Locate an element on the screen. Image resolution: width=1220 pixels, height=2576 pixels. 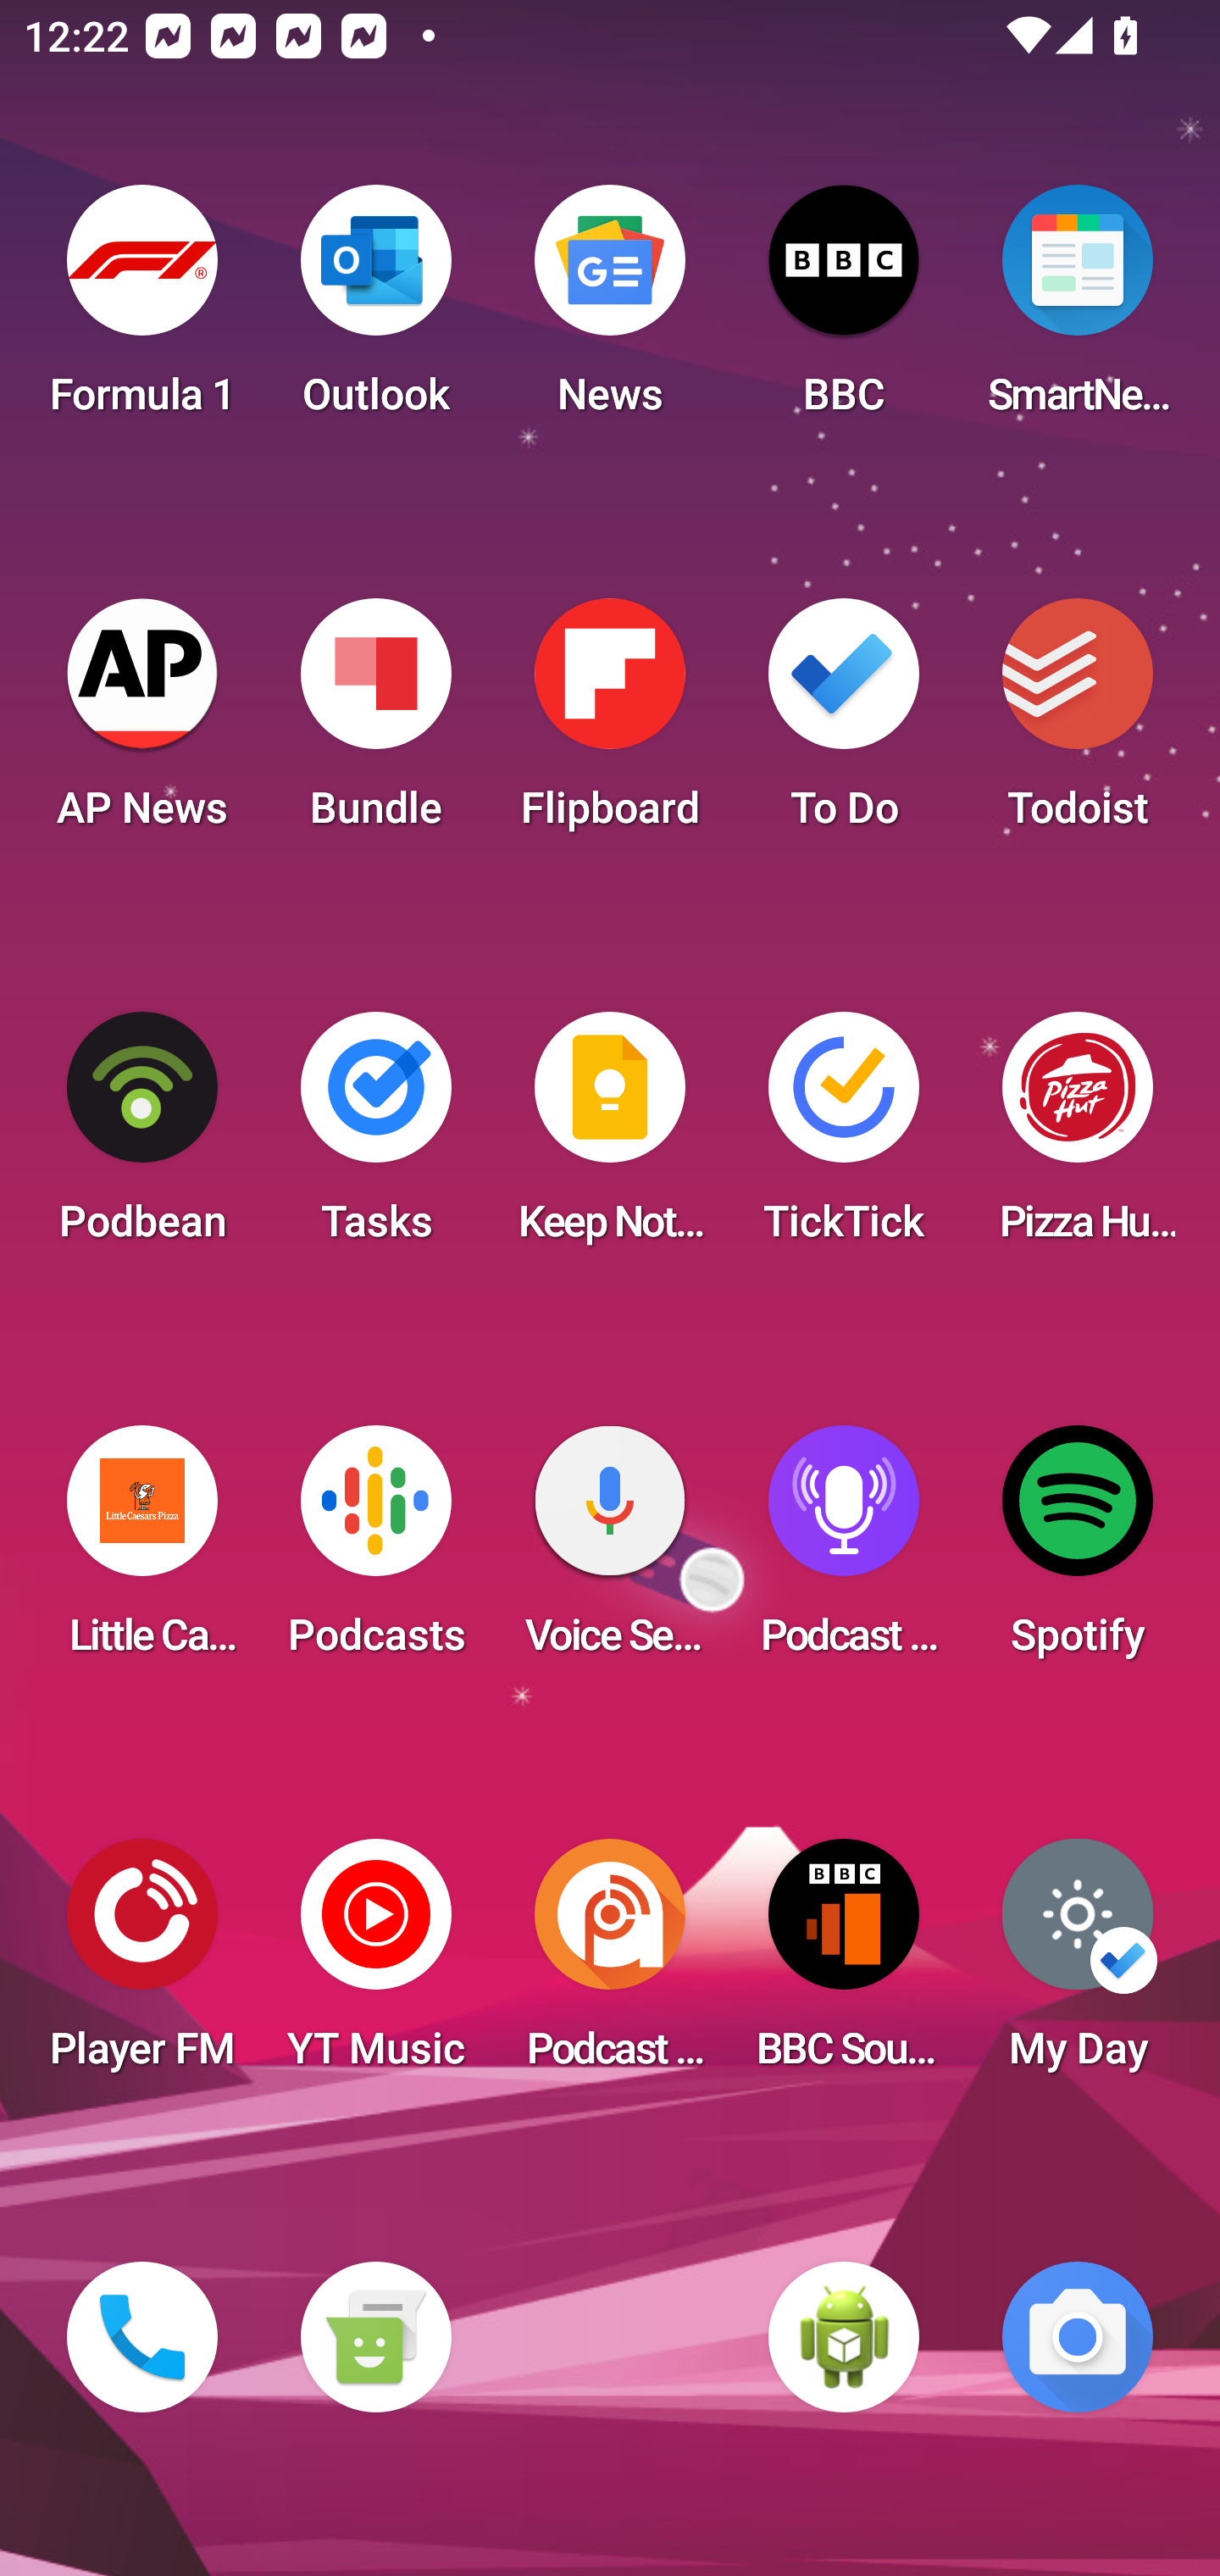
Bundle is located at coordinates (375, 724).